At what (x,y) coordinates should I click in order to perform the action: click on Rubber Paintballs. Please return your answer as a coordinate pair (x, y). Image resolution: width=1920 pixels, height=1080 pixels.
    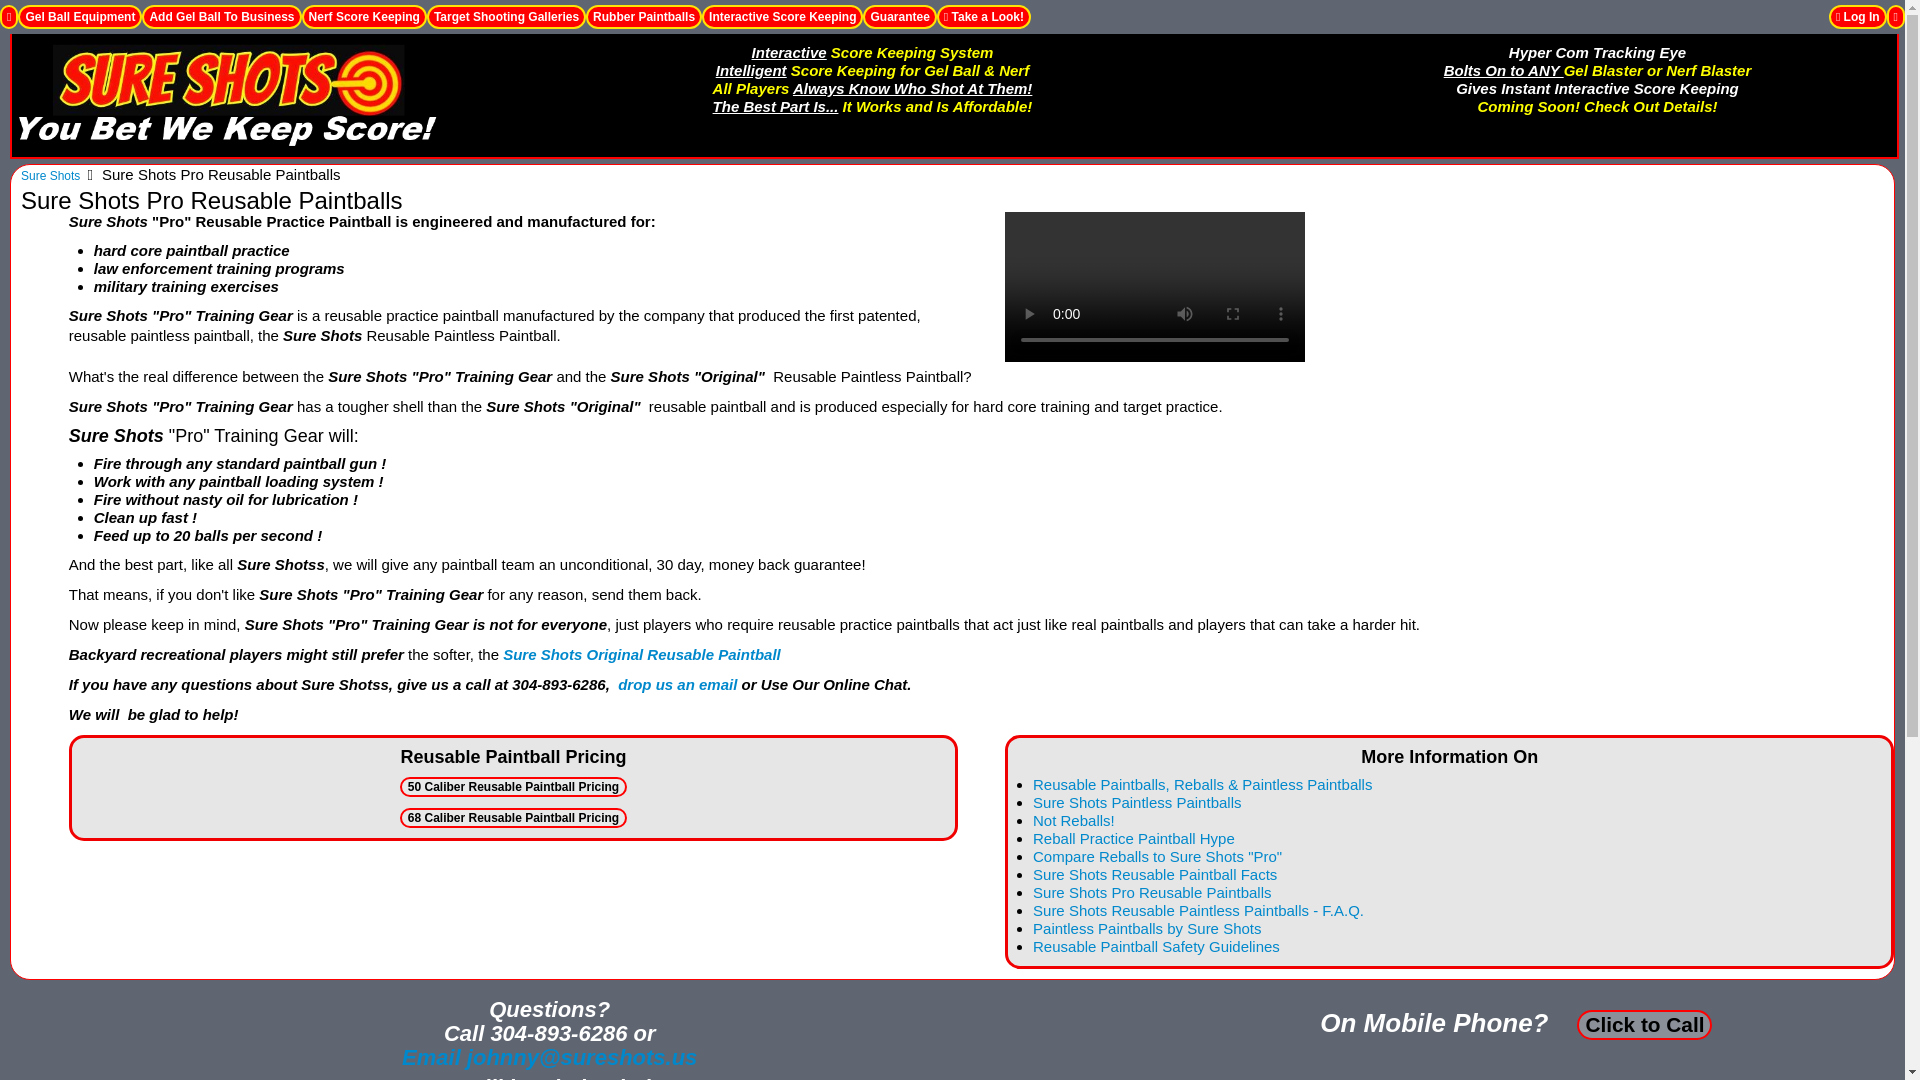
    Looking at the image, I should click on (644, 17).